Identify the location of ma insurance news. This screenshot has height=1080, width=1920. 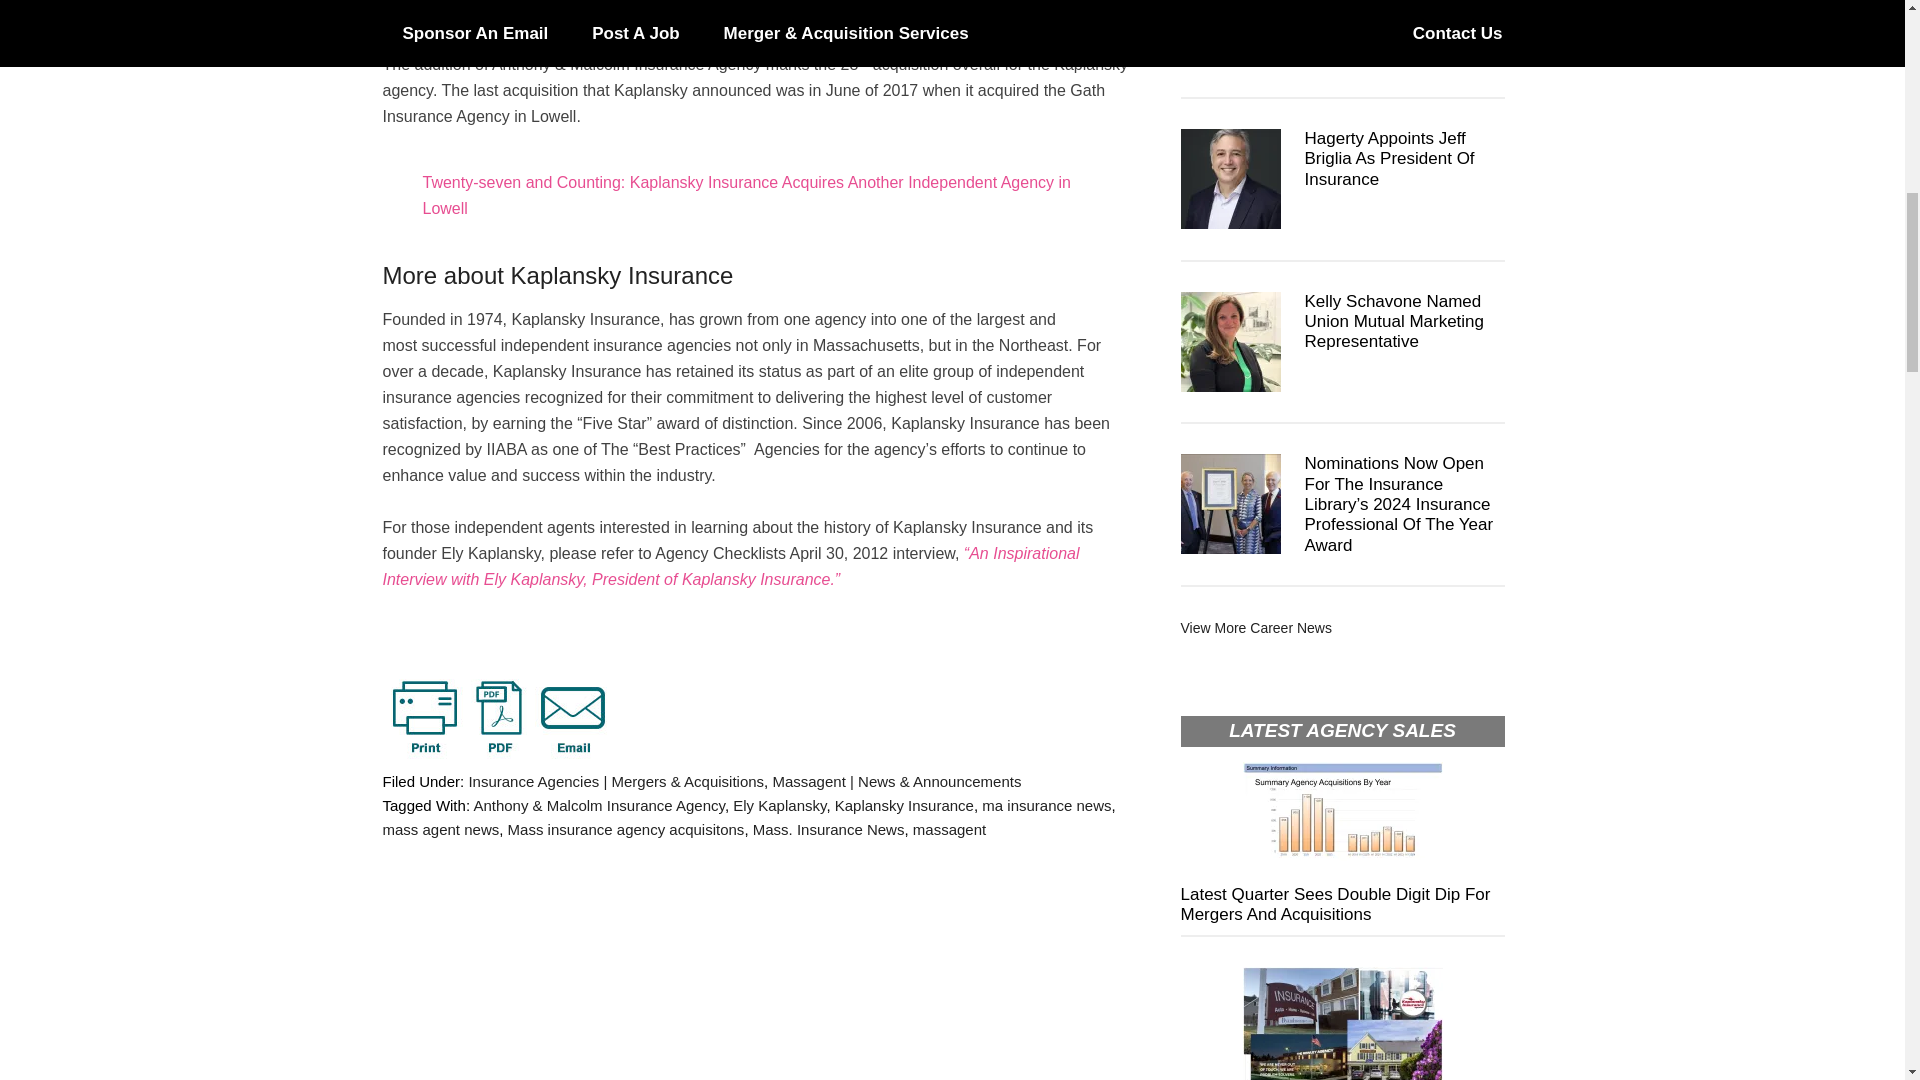
(1046, 806).